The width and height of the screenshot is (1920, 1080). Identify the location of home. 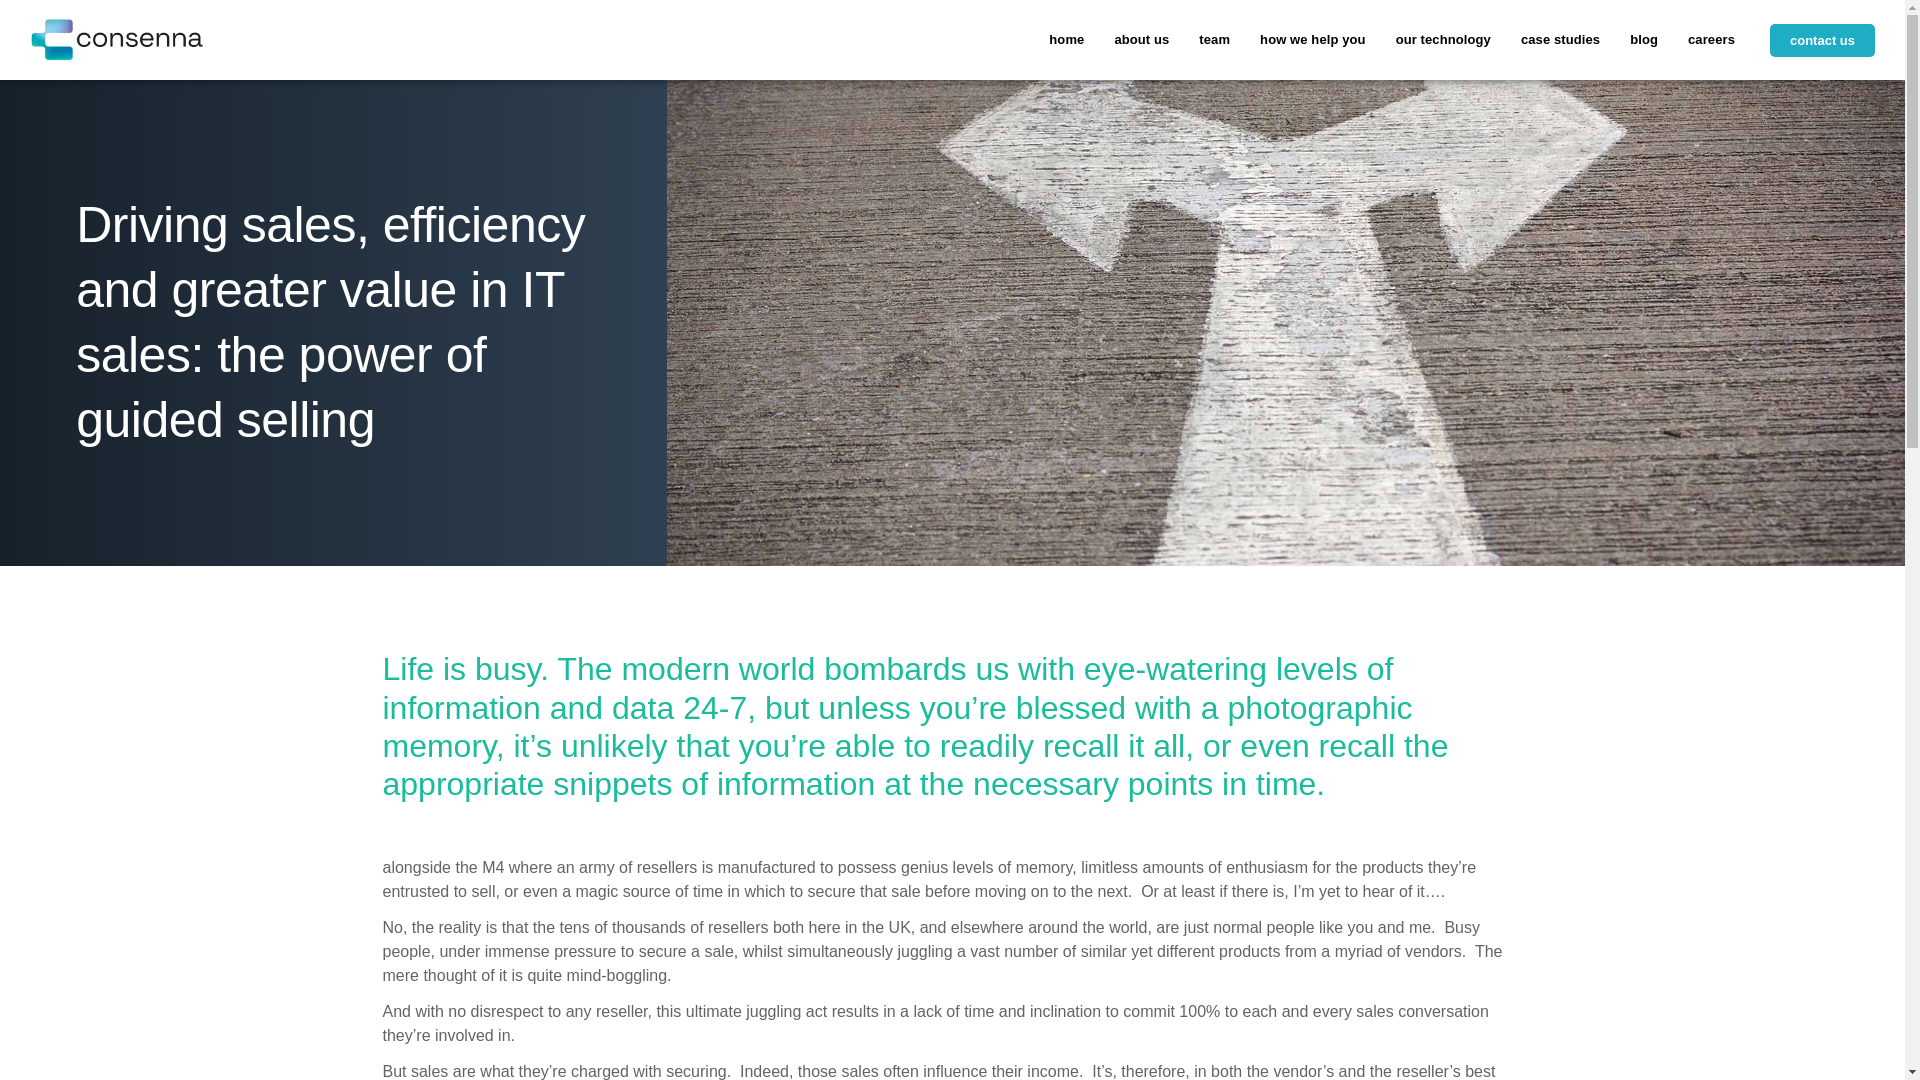
(1066, 40).